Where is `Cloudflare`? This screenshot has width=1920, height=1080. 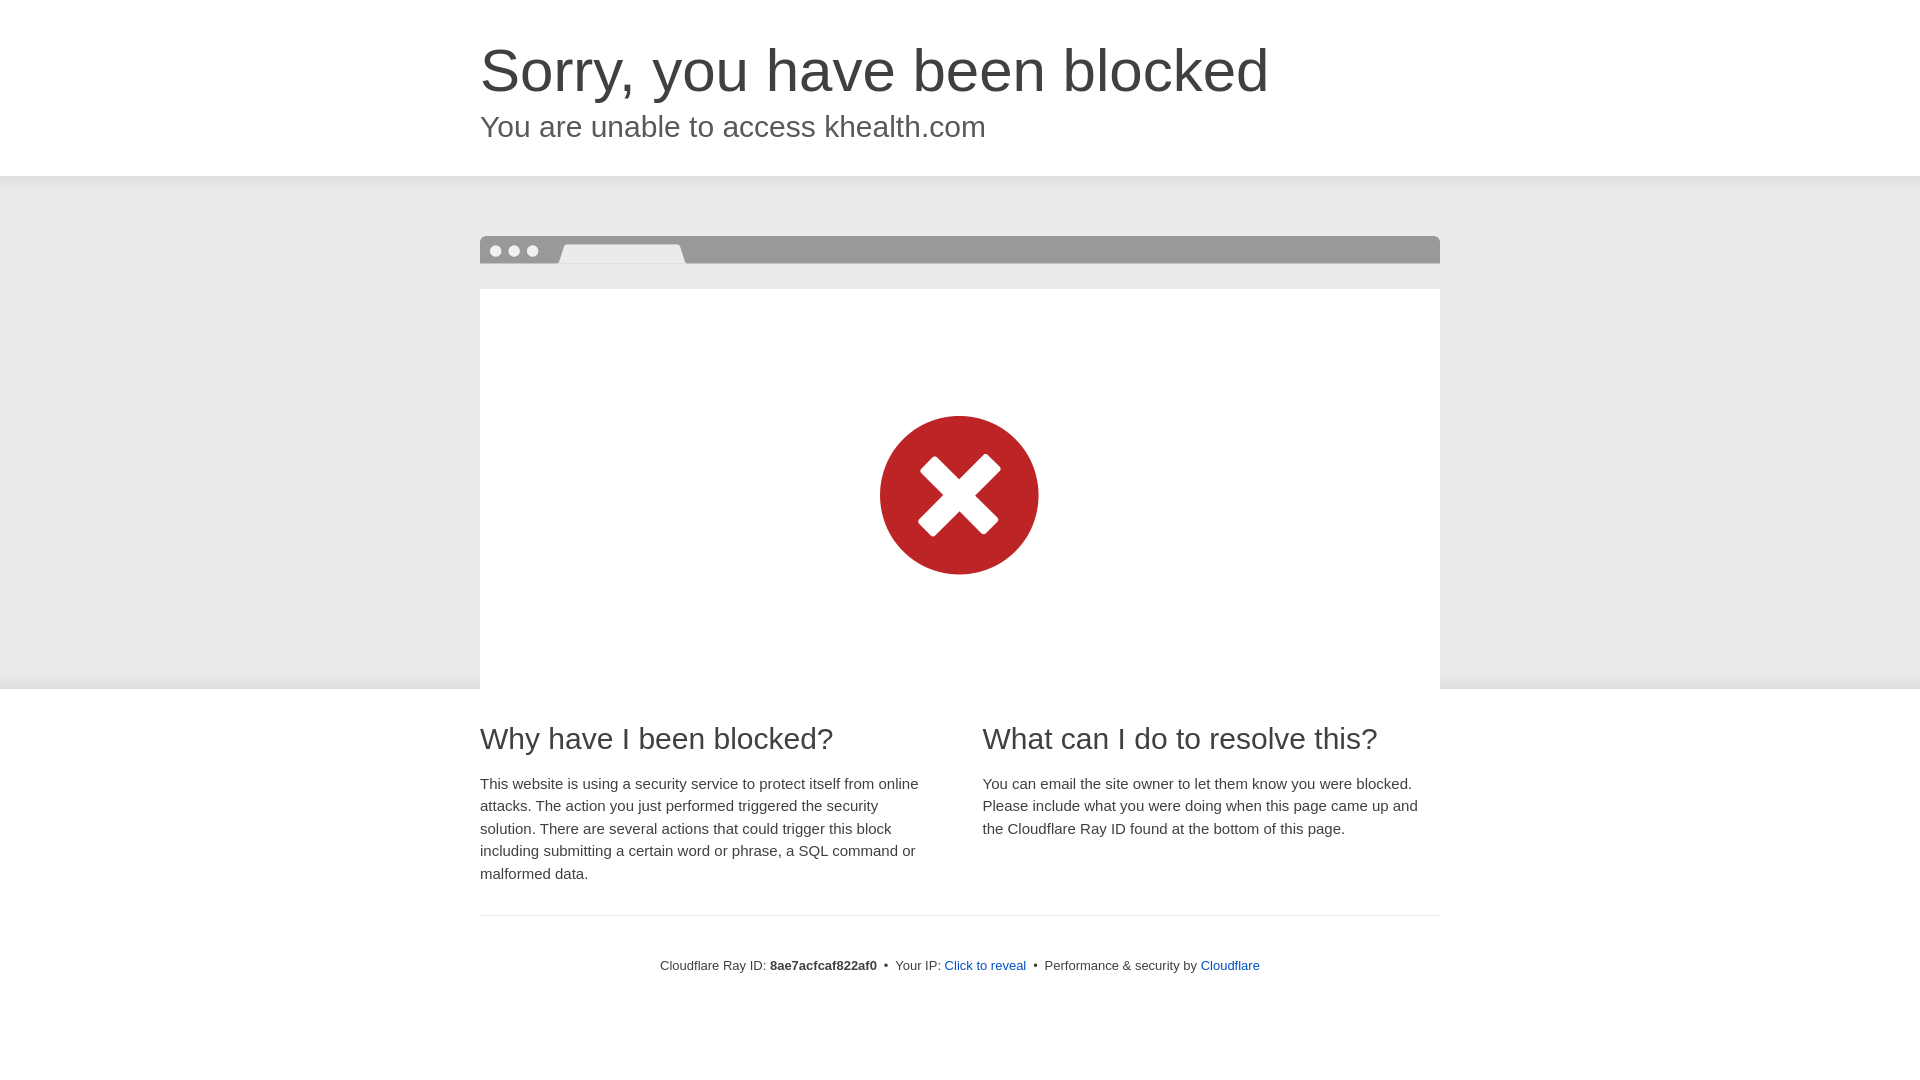 Cloudflare is located at coordinates (1230, 965).